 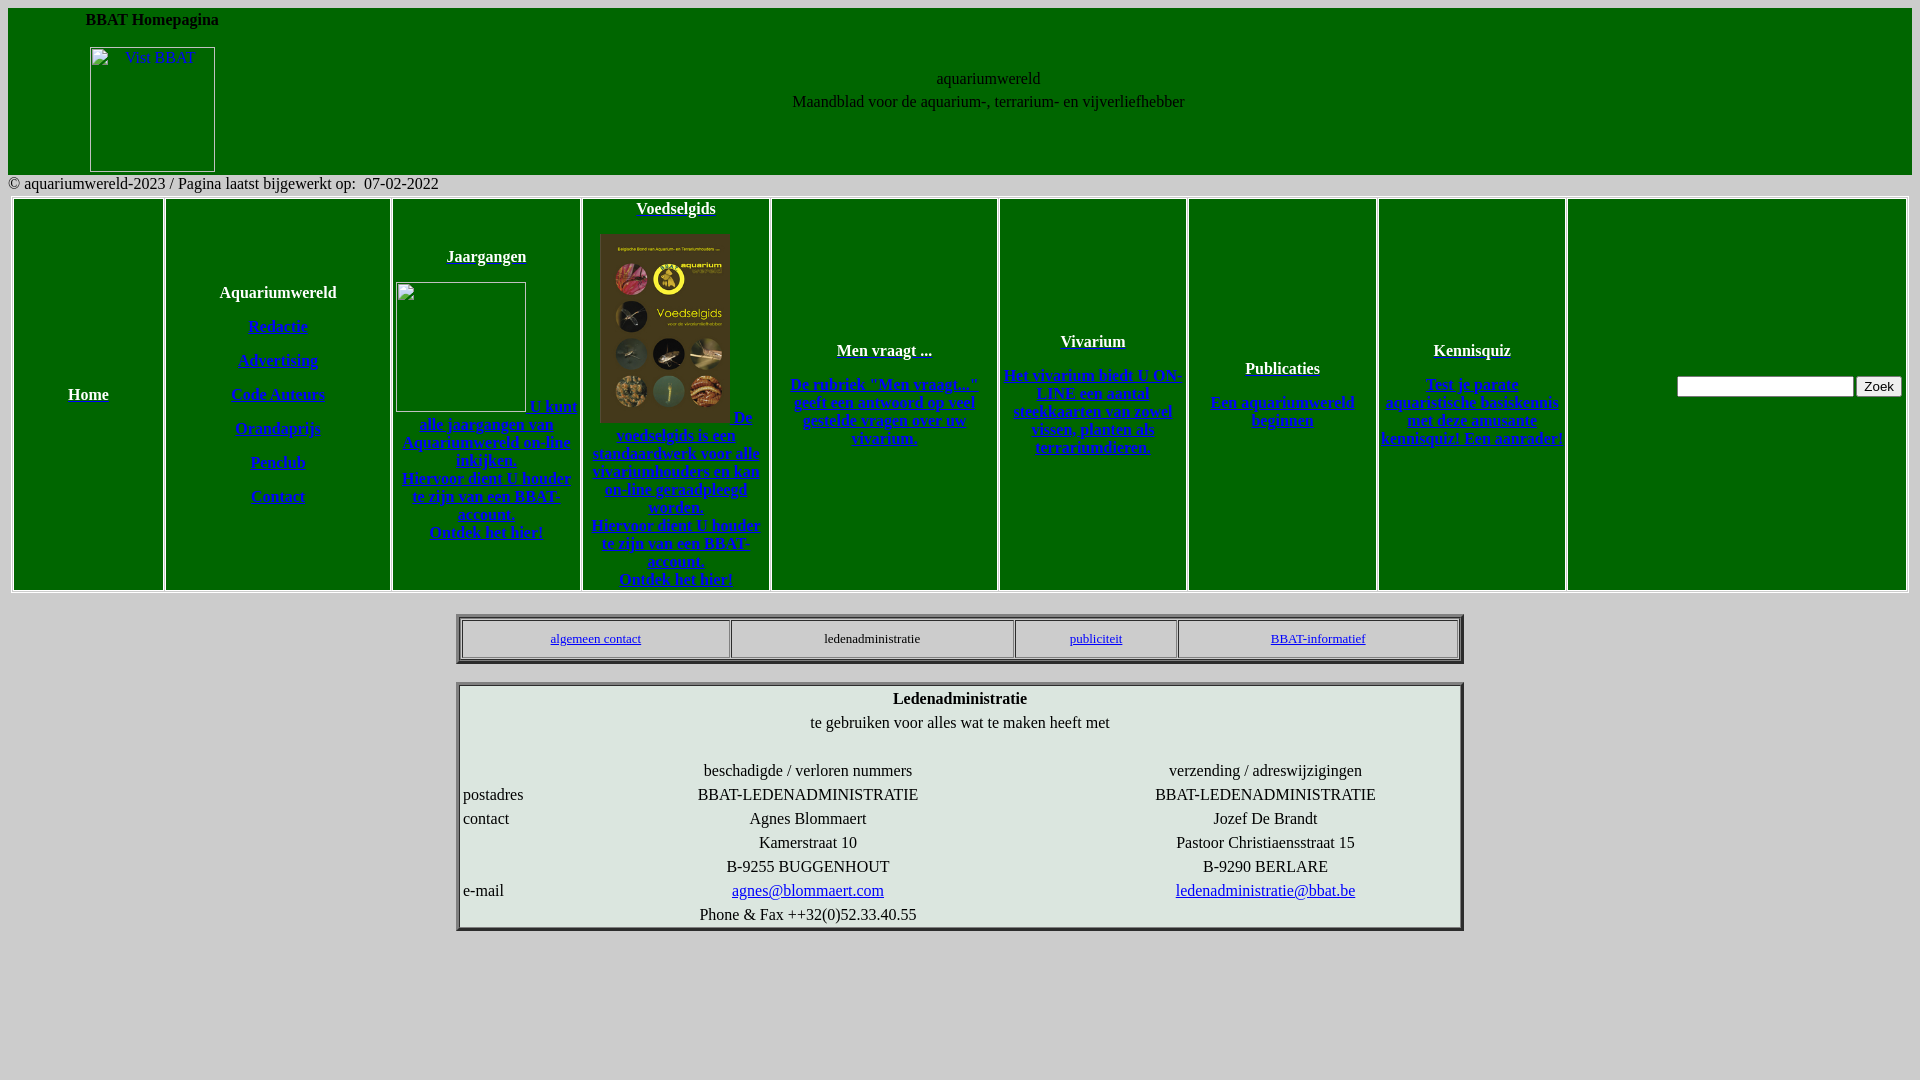 What do you see at coordinates (1266, 890) in the screenshot?
I see `ledenadministratie@bbat.be` at bounding box center [1266, 890].